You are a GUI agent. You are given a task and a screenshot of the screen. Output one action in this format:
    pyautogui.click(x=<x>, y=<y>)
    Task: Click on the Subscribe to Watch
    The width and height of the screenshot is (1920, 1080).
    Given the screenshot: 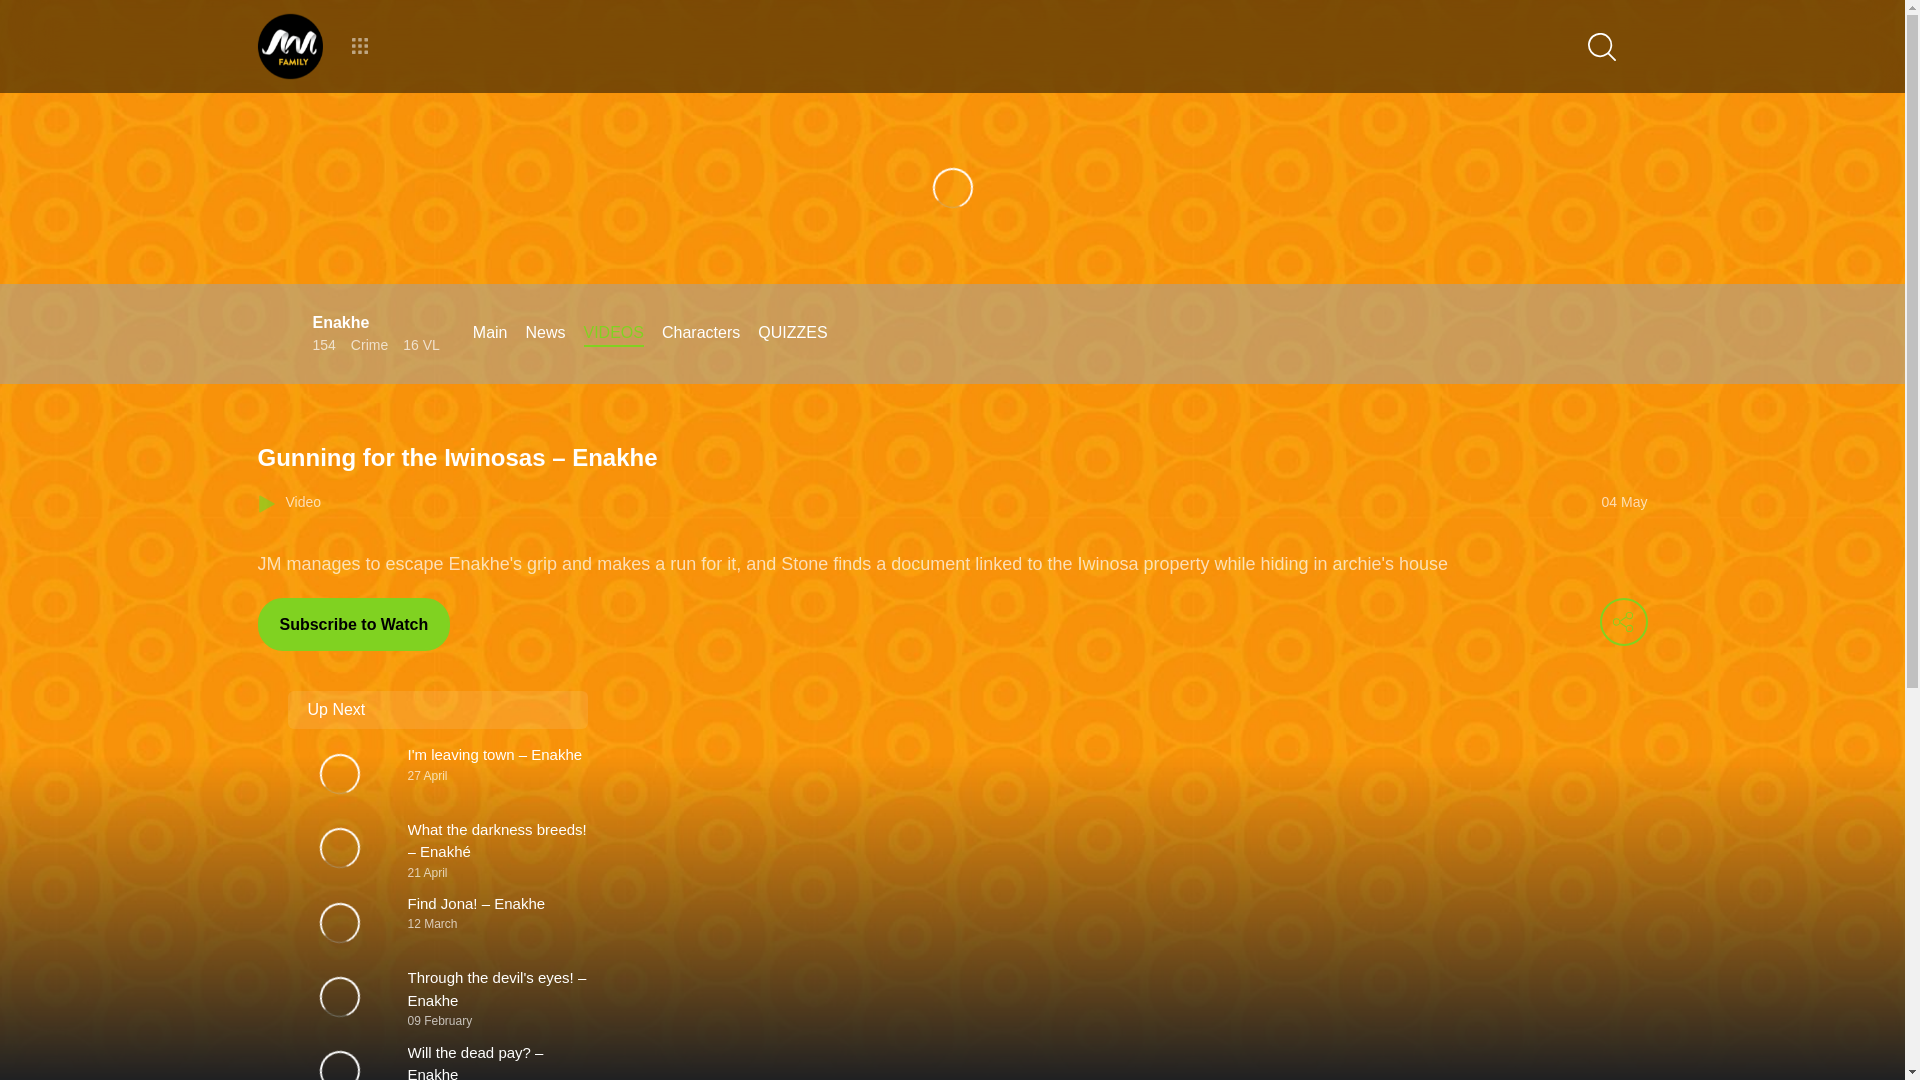 What is the action you would take?
    pyautogui.click(x=354, y=624)
    